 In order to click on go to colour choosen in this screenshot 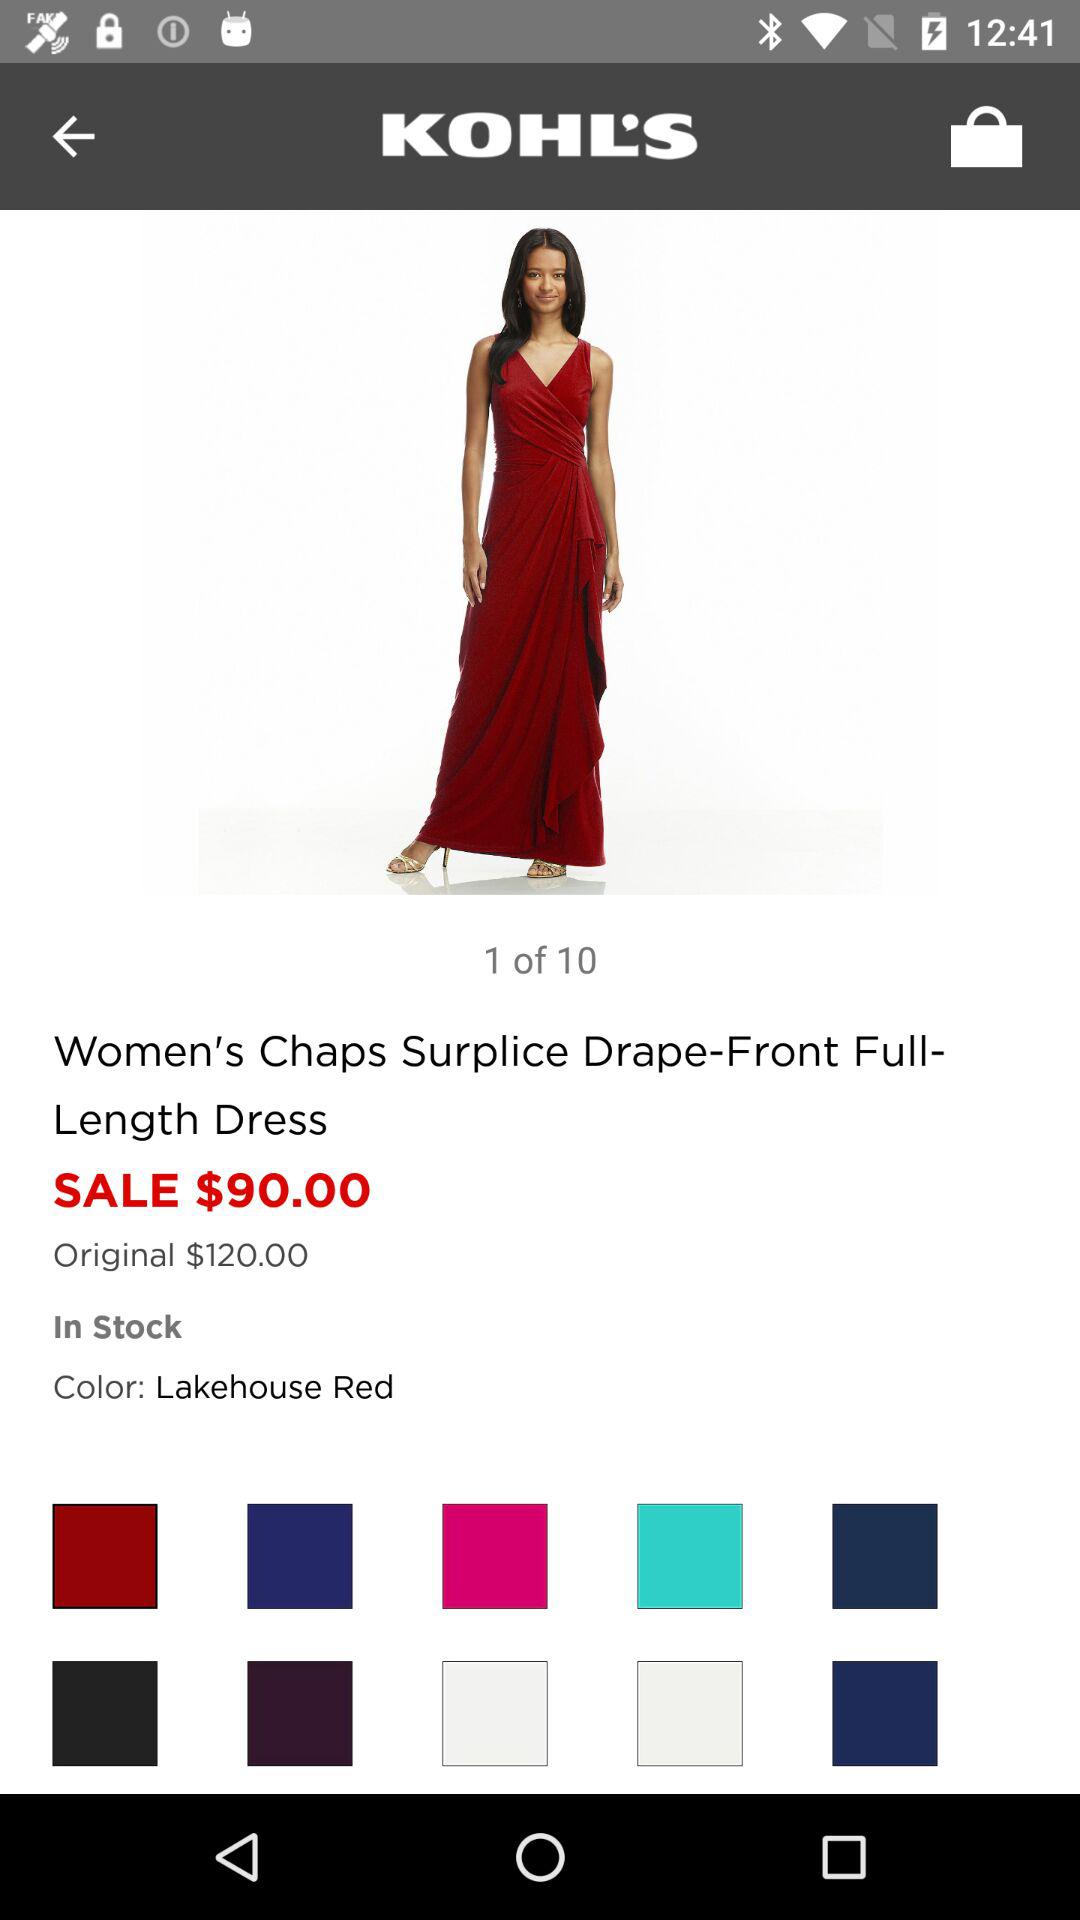, I will do `click(884, 1714)`.